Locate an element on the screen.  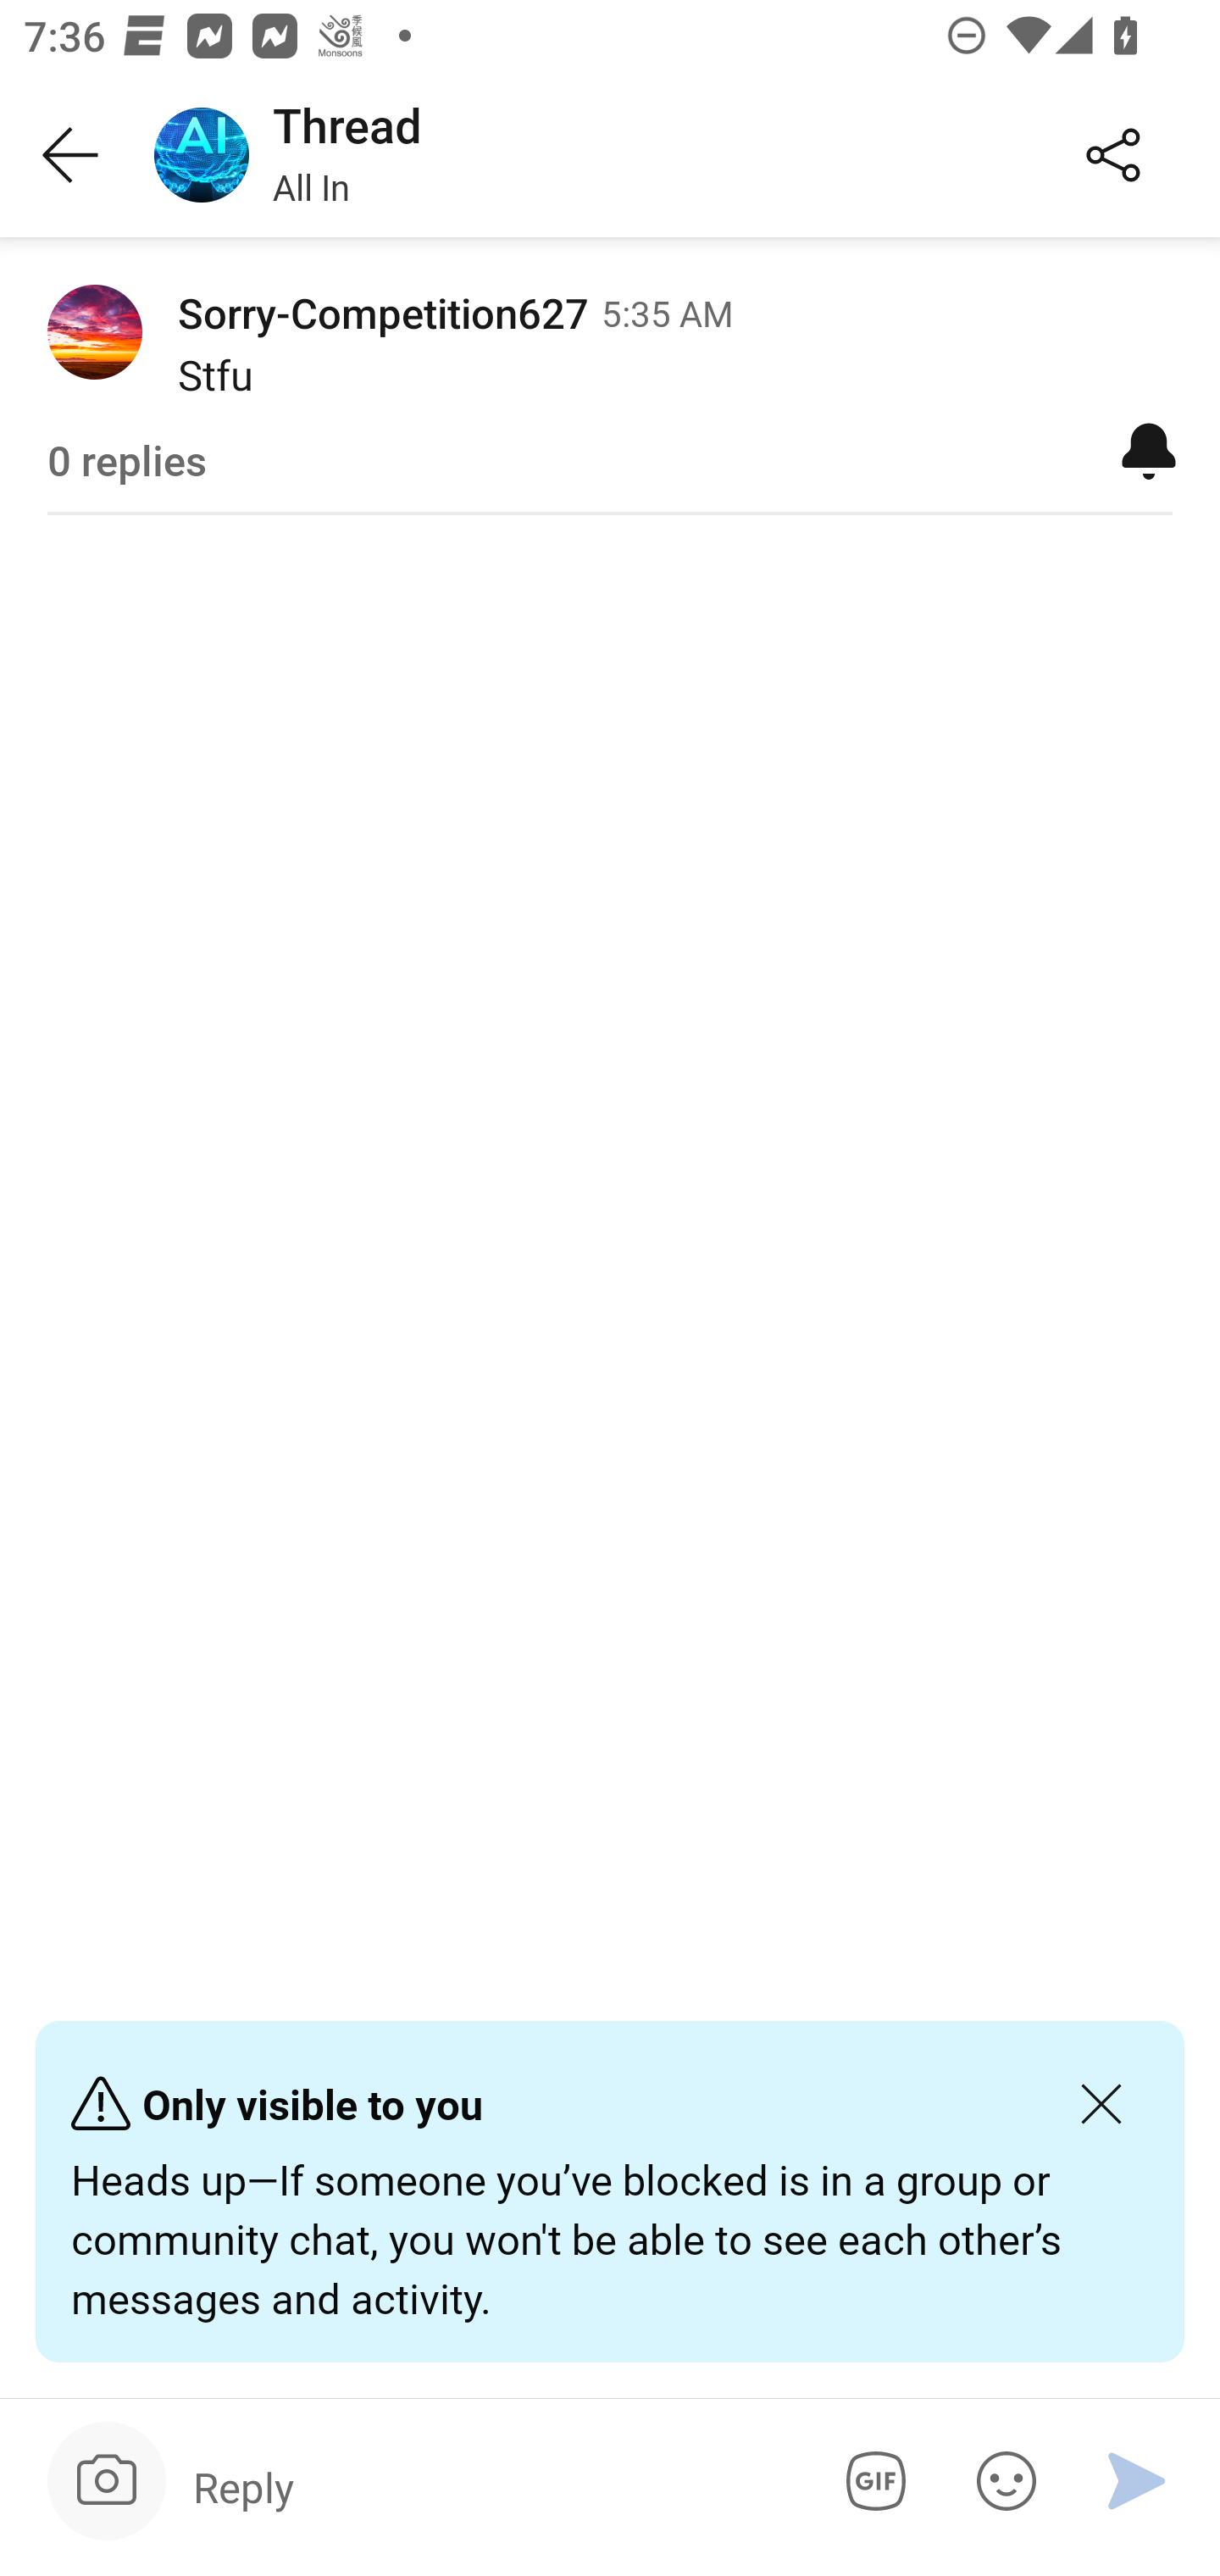
Back is located at coordinates (71, 156).